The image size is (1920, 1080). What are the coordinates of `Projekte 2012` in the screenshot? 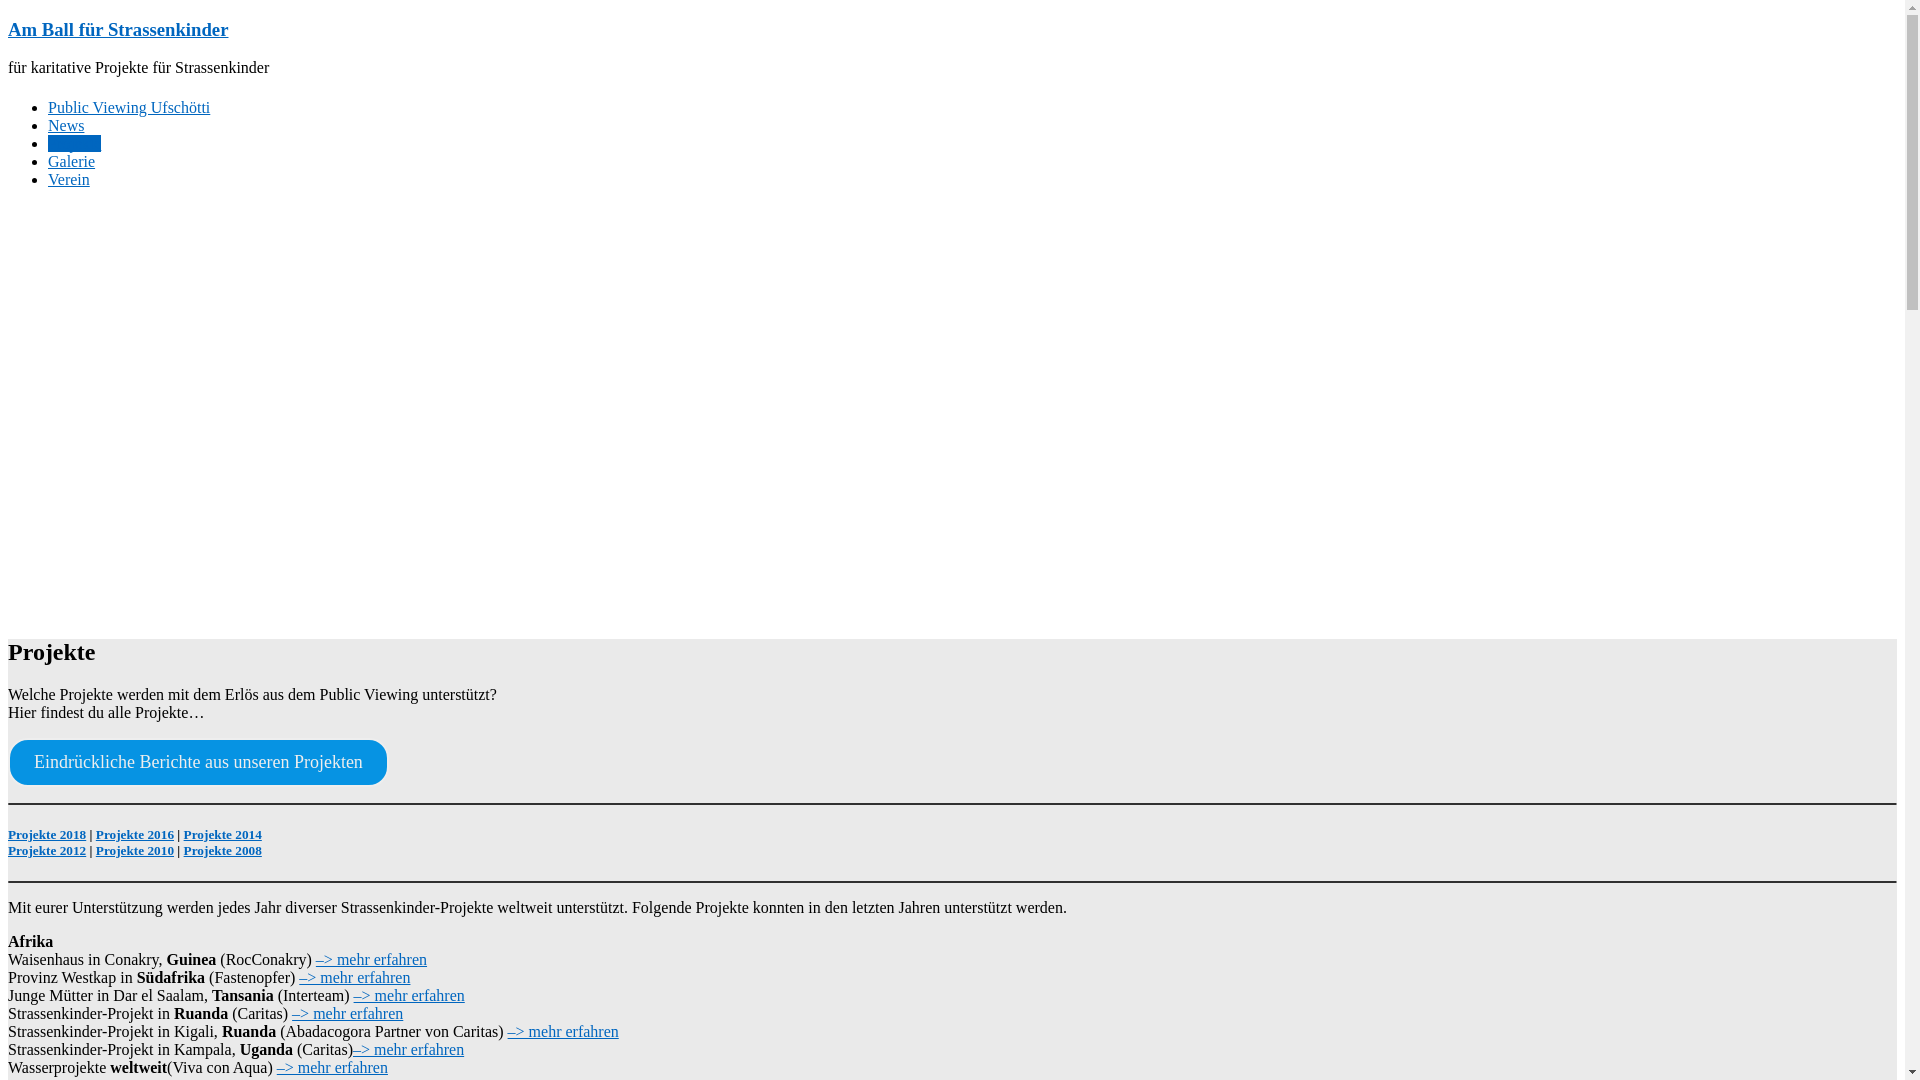 It's located at (47, 850).